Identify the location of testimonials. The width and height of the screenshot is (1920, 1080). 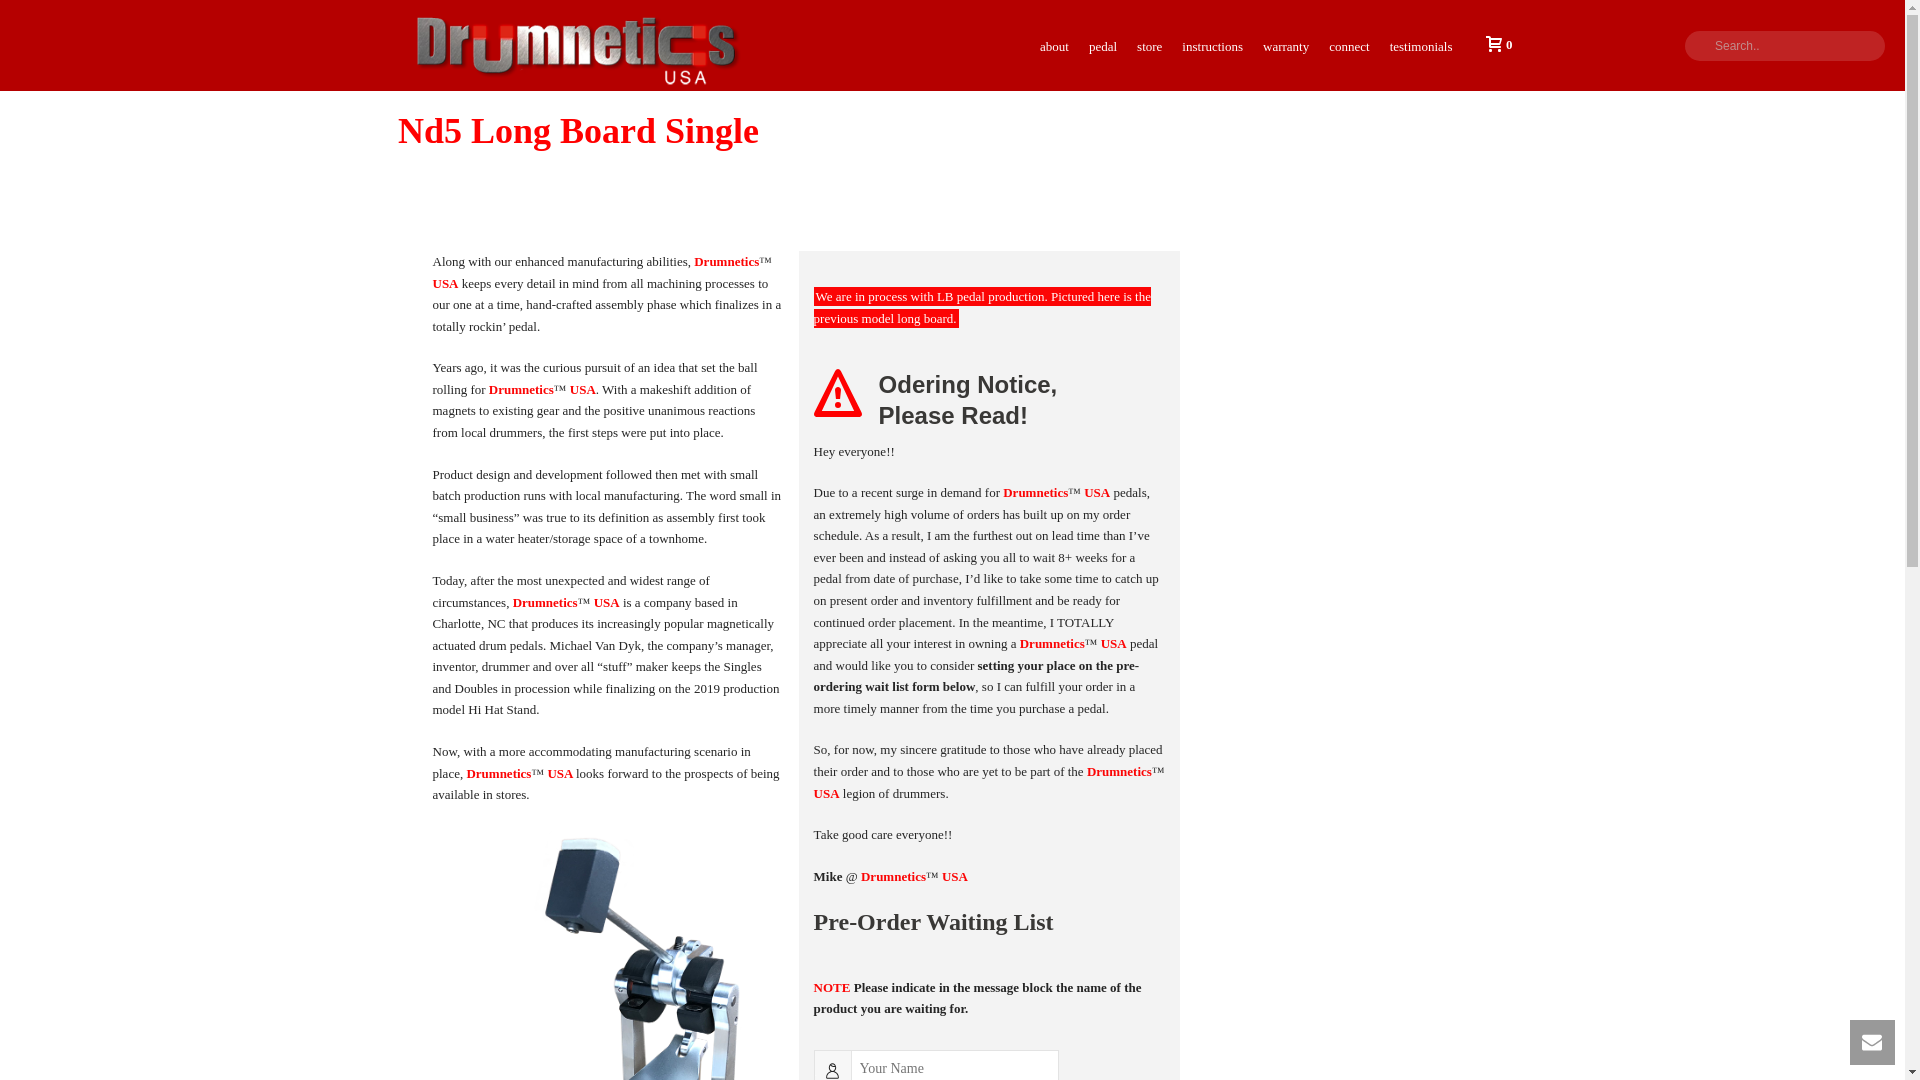
(1422, 44).